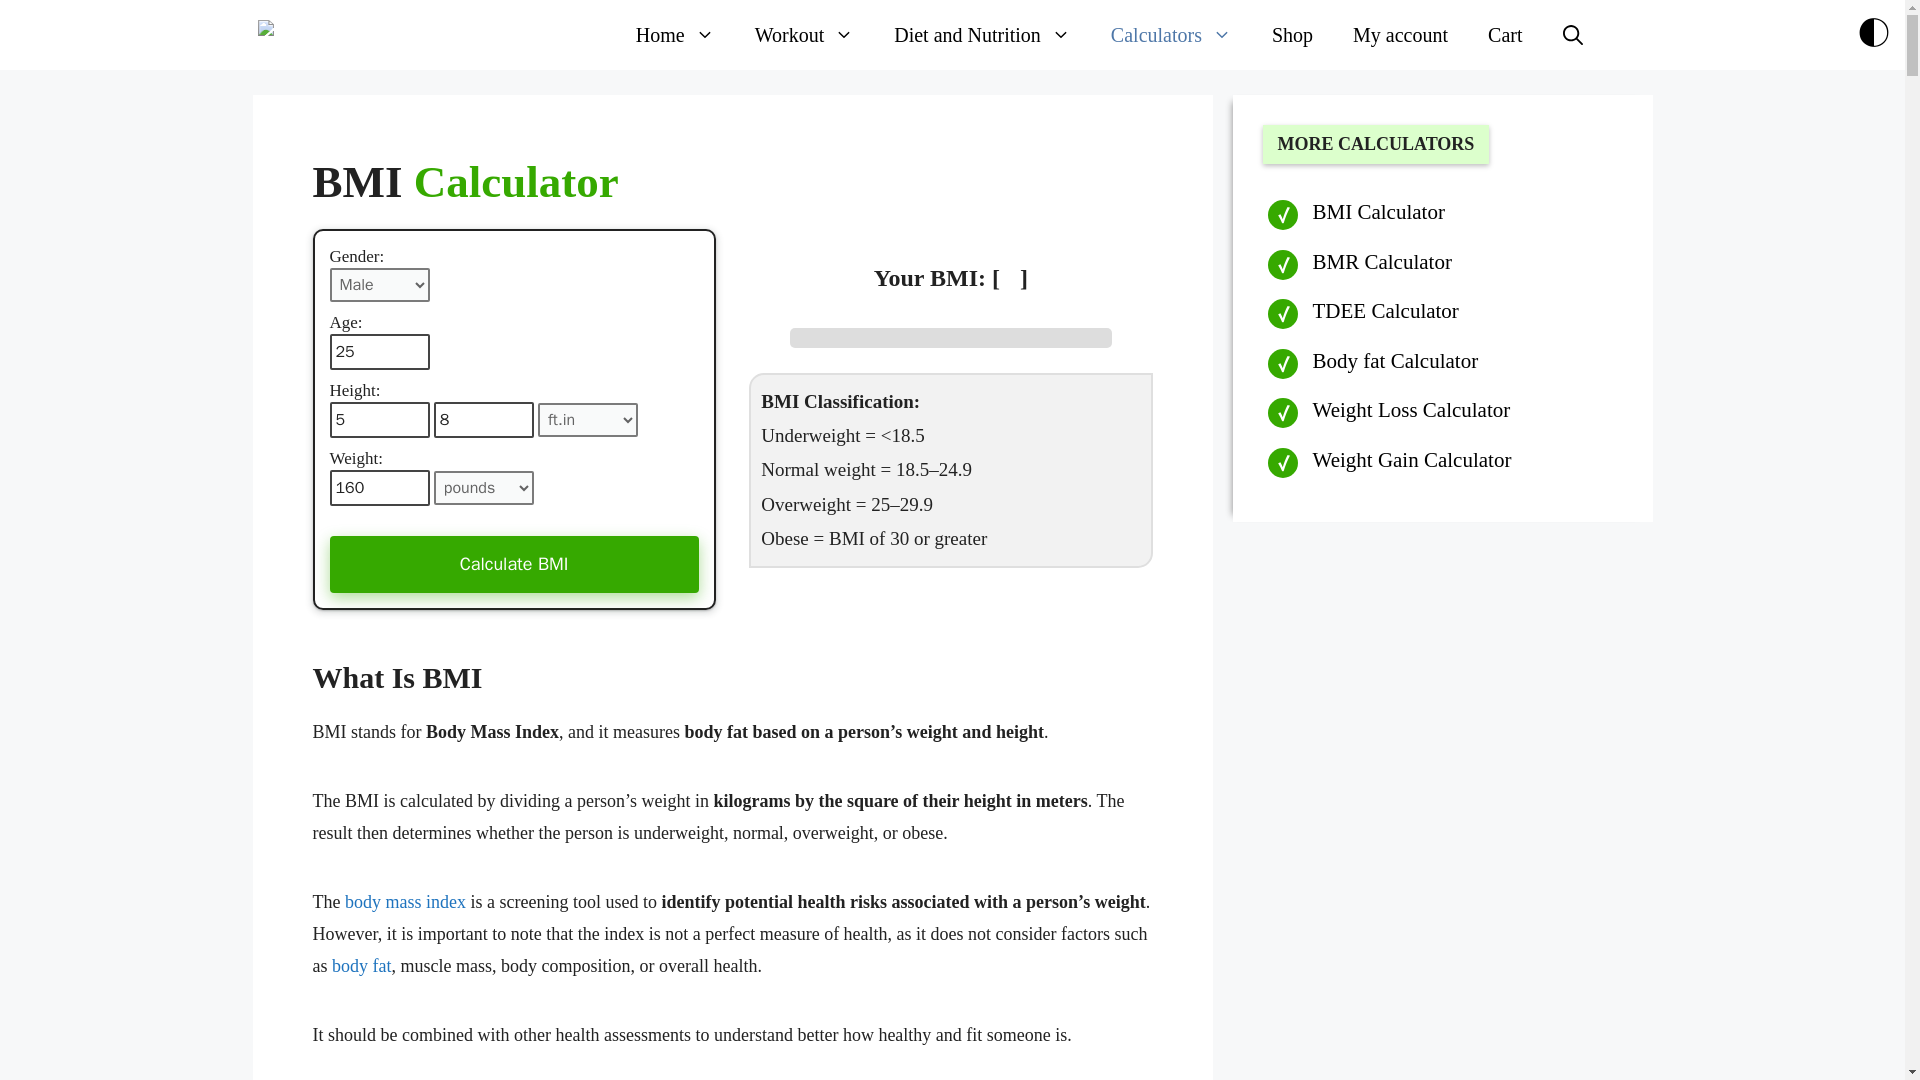 The width and height of the screenshot is (1920, 1080). What do you see at coordinates (1504, 34) in the screenshot?
I see `Cart` at bounding box center [1504, 34].